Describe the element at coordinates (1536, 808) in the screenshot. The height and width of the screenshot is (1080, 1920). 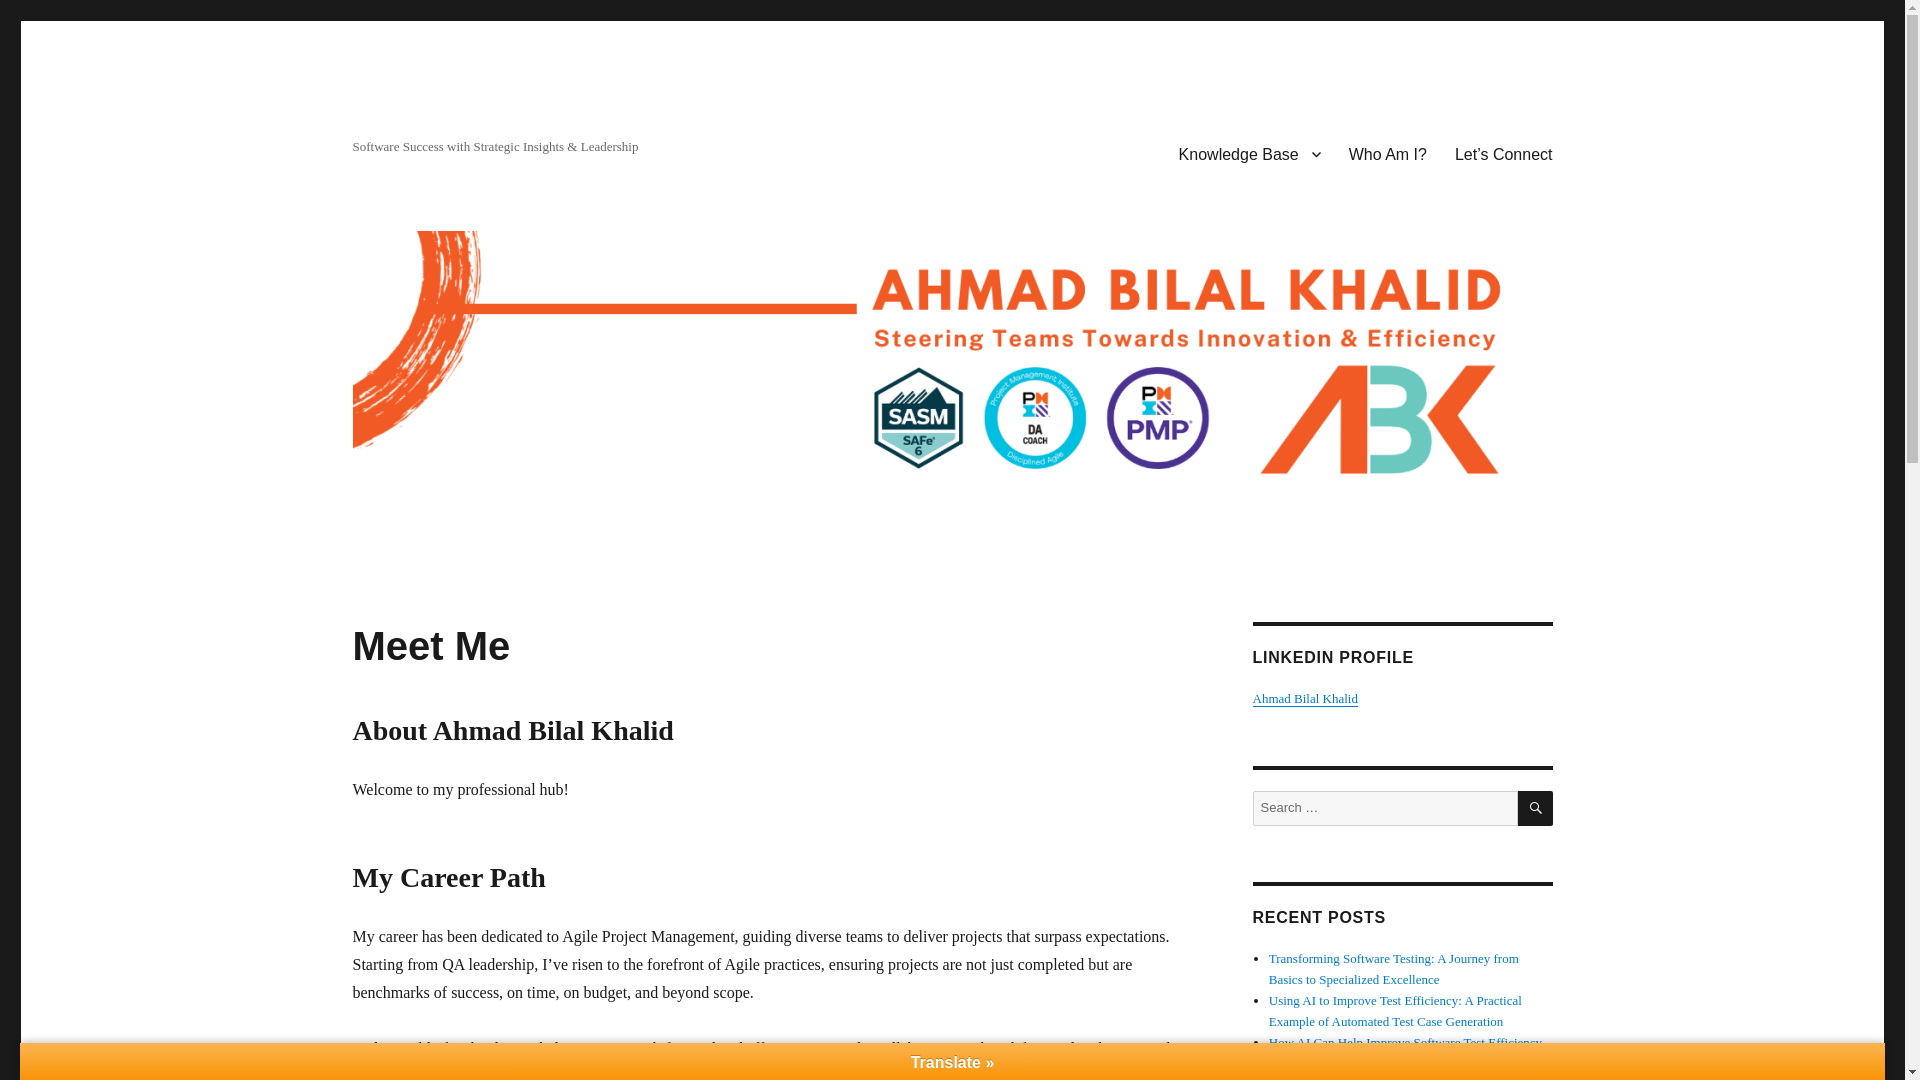
I see `SEARCH` at that location.